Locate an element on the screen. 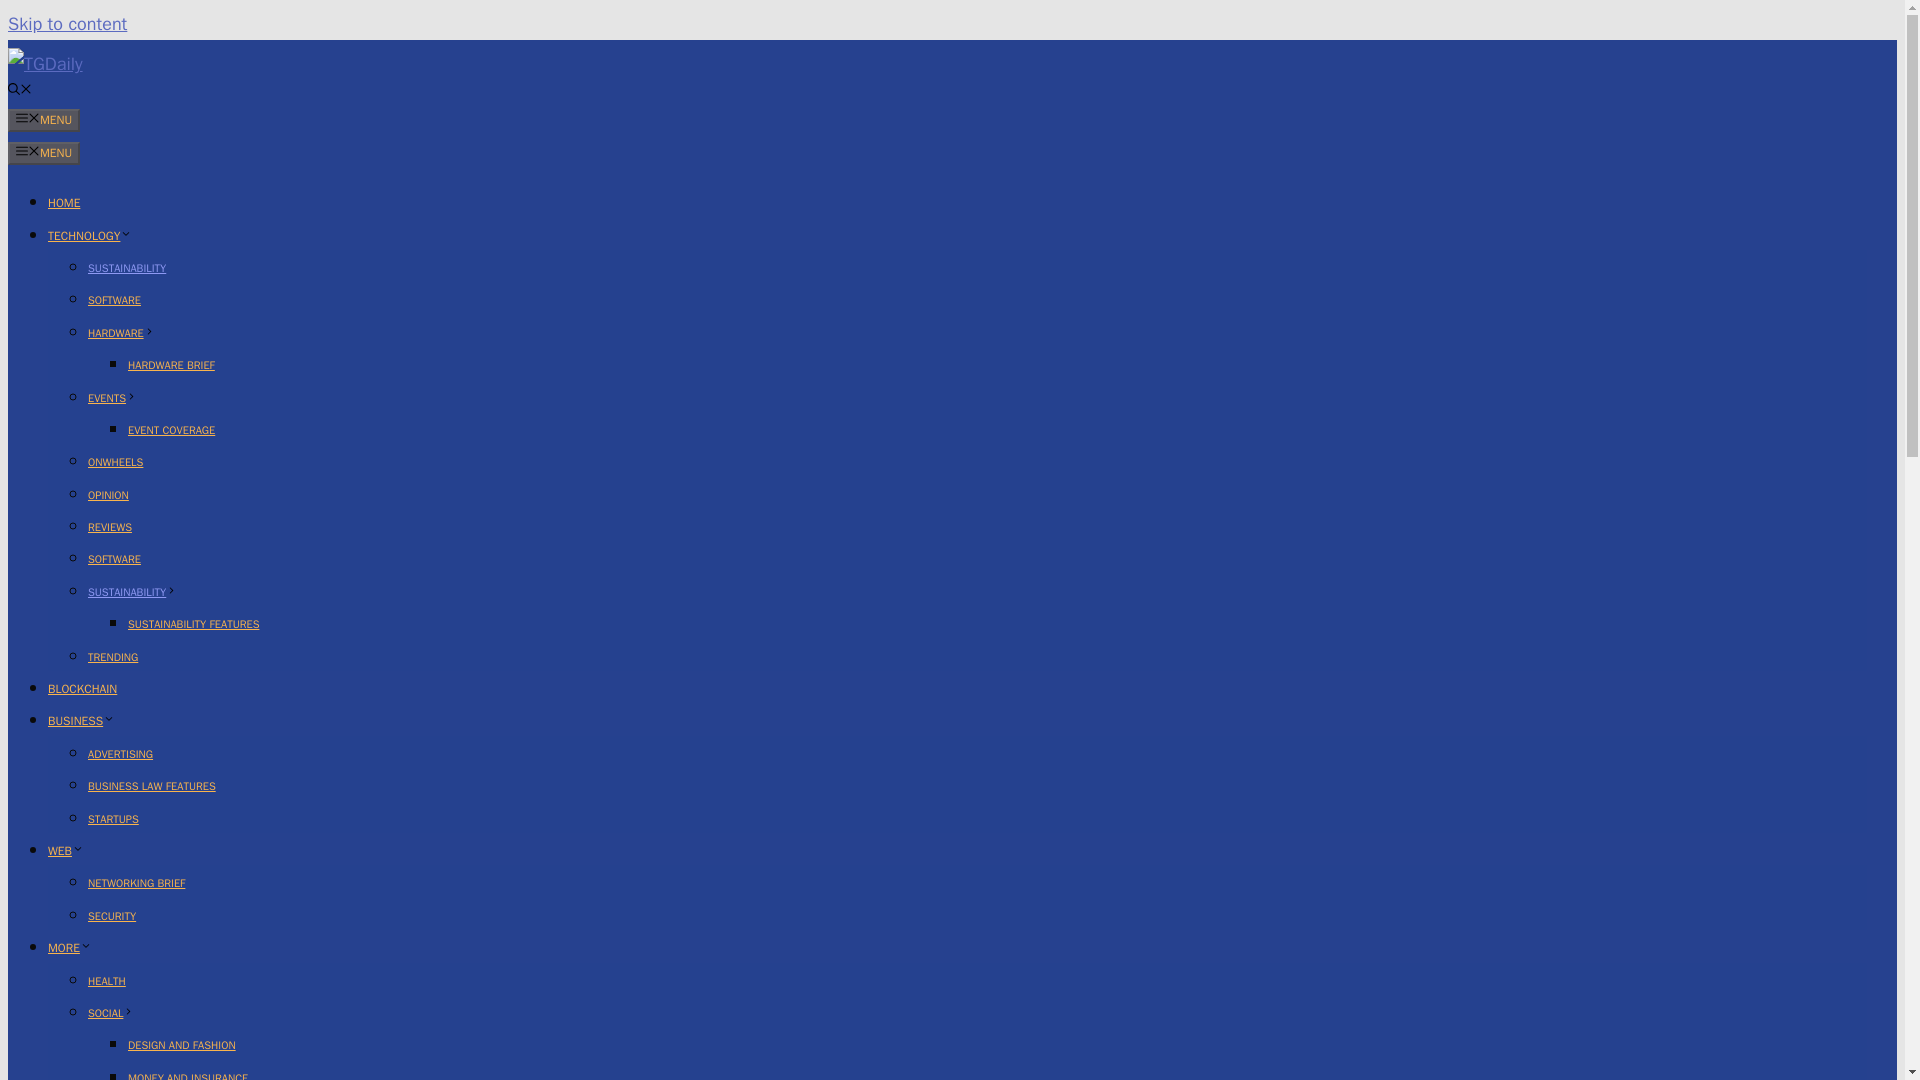 This screenshot has width=1920, height=1080. HARDWARE is located at coordinates (122, 333).